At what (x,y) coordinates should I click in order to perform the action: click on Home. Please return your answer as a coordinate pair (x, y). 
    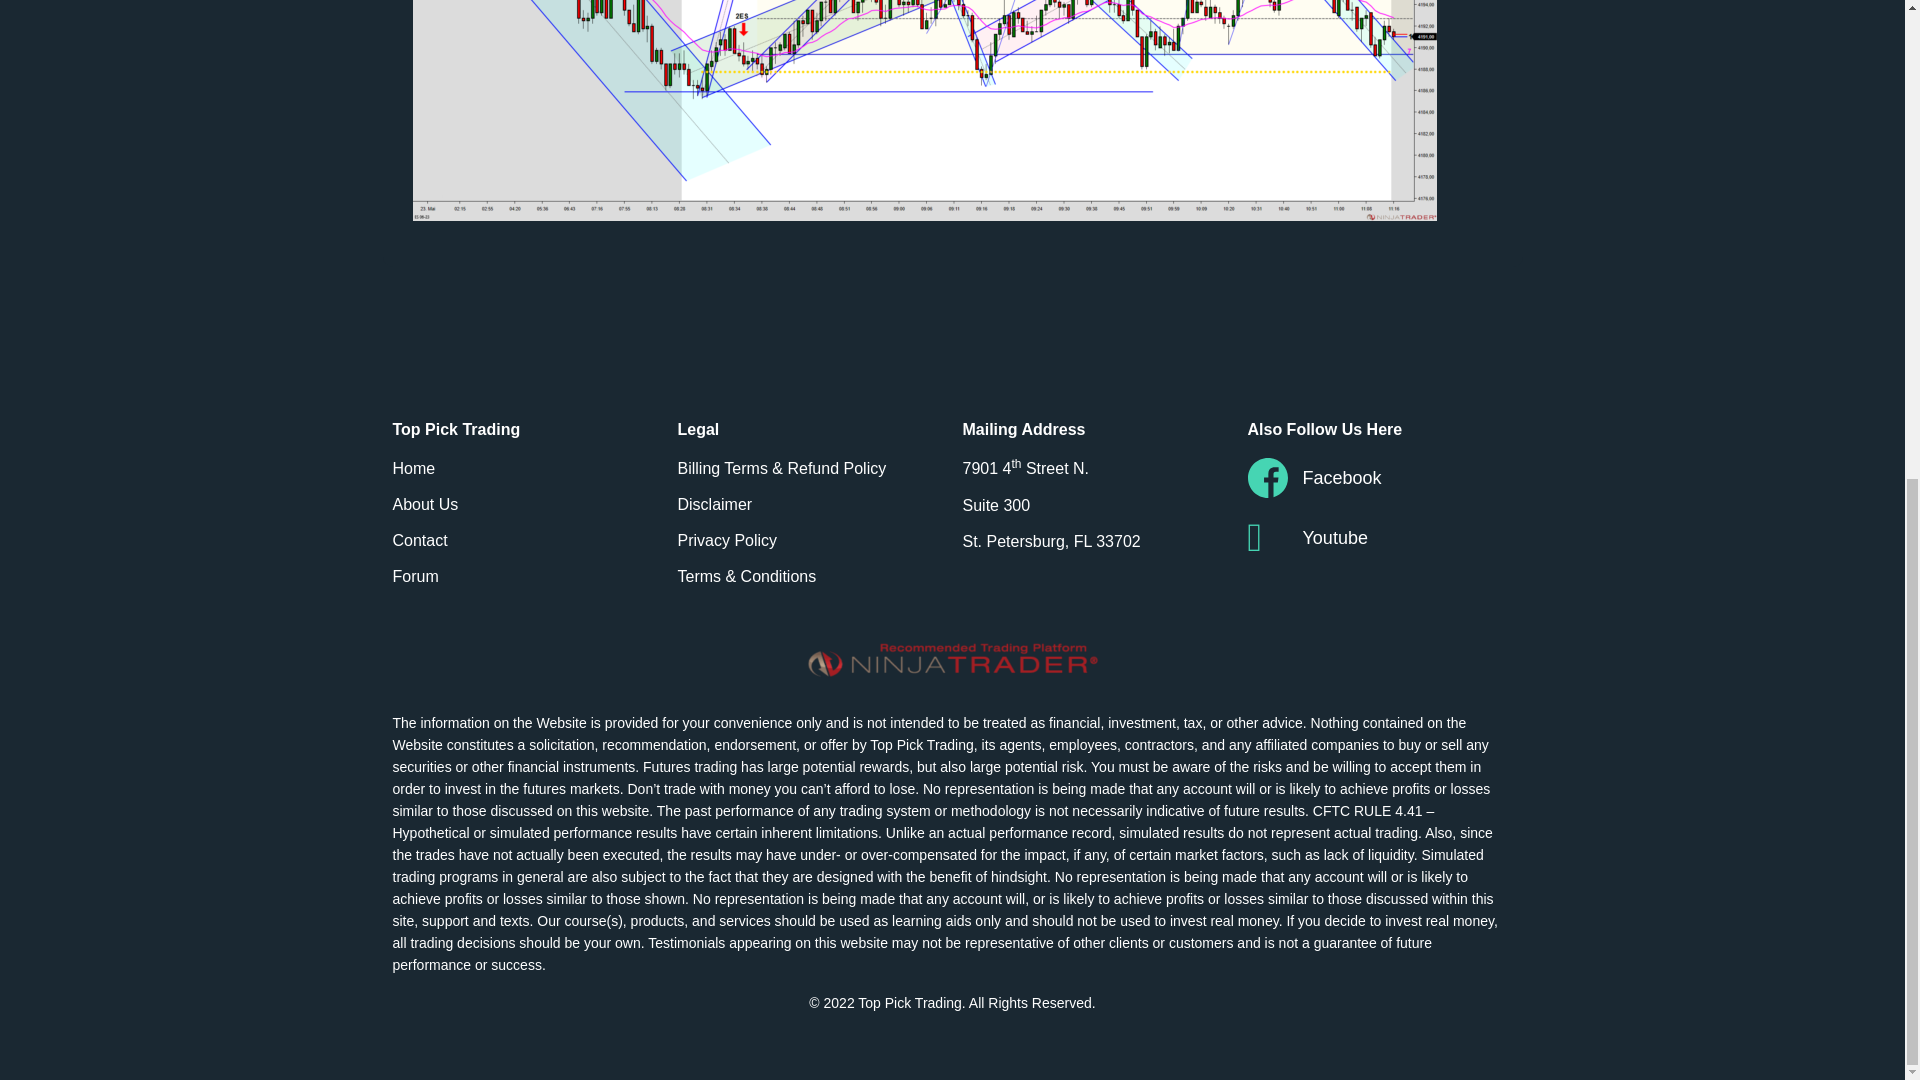
    Looking at the image, I should click on (524, 468).